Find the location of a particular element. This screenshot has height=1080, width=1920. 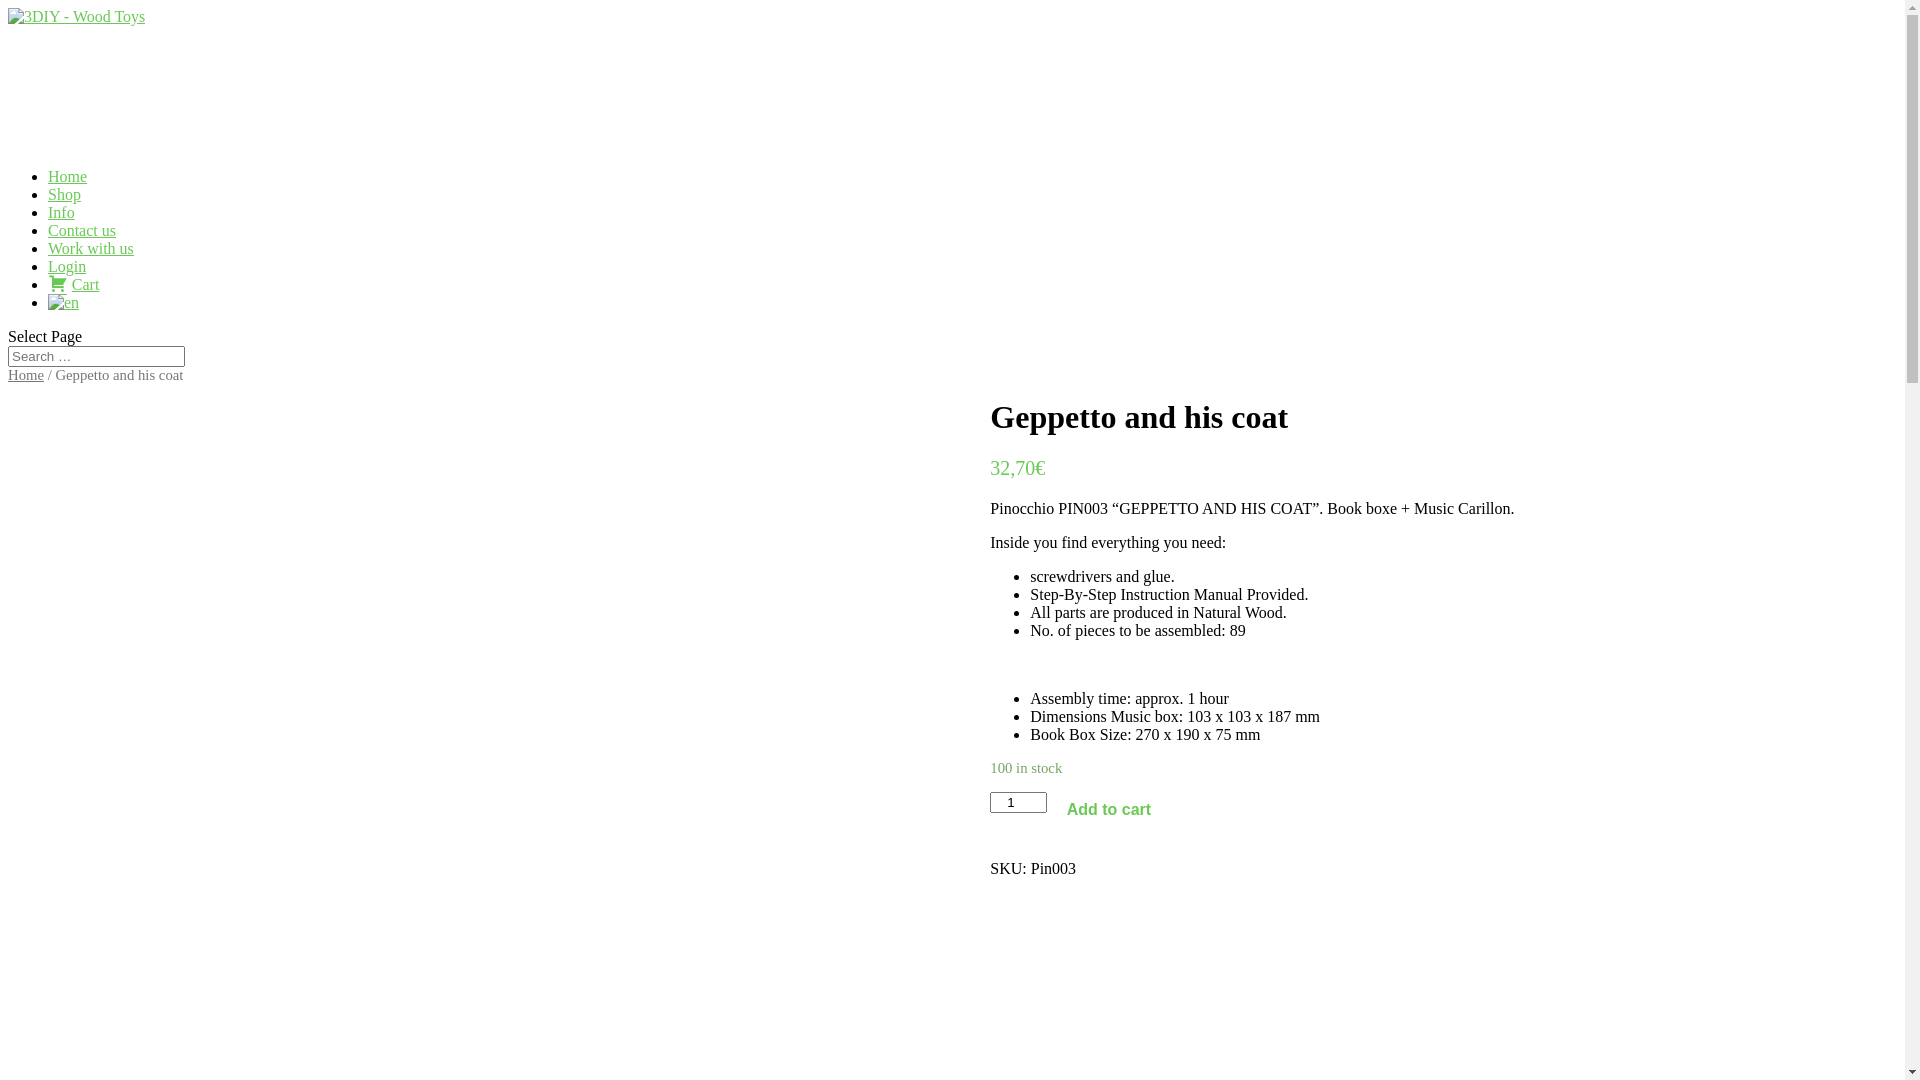

Cart is located at coordinates (74, 298).